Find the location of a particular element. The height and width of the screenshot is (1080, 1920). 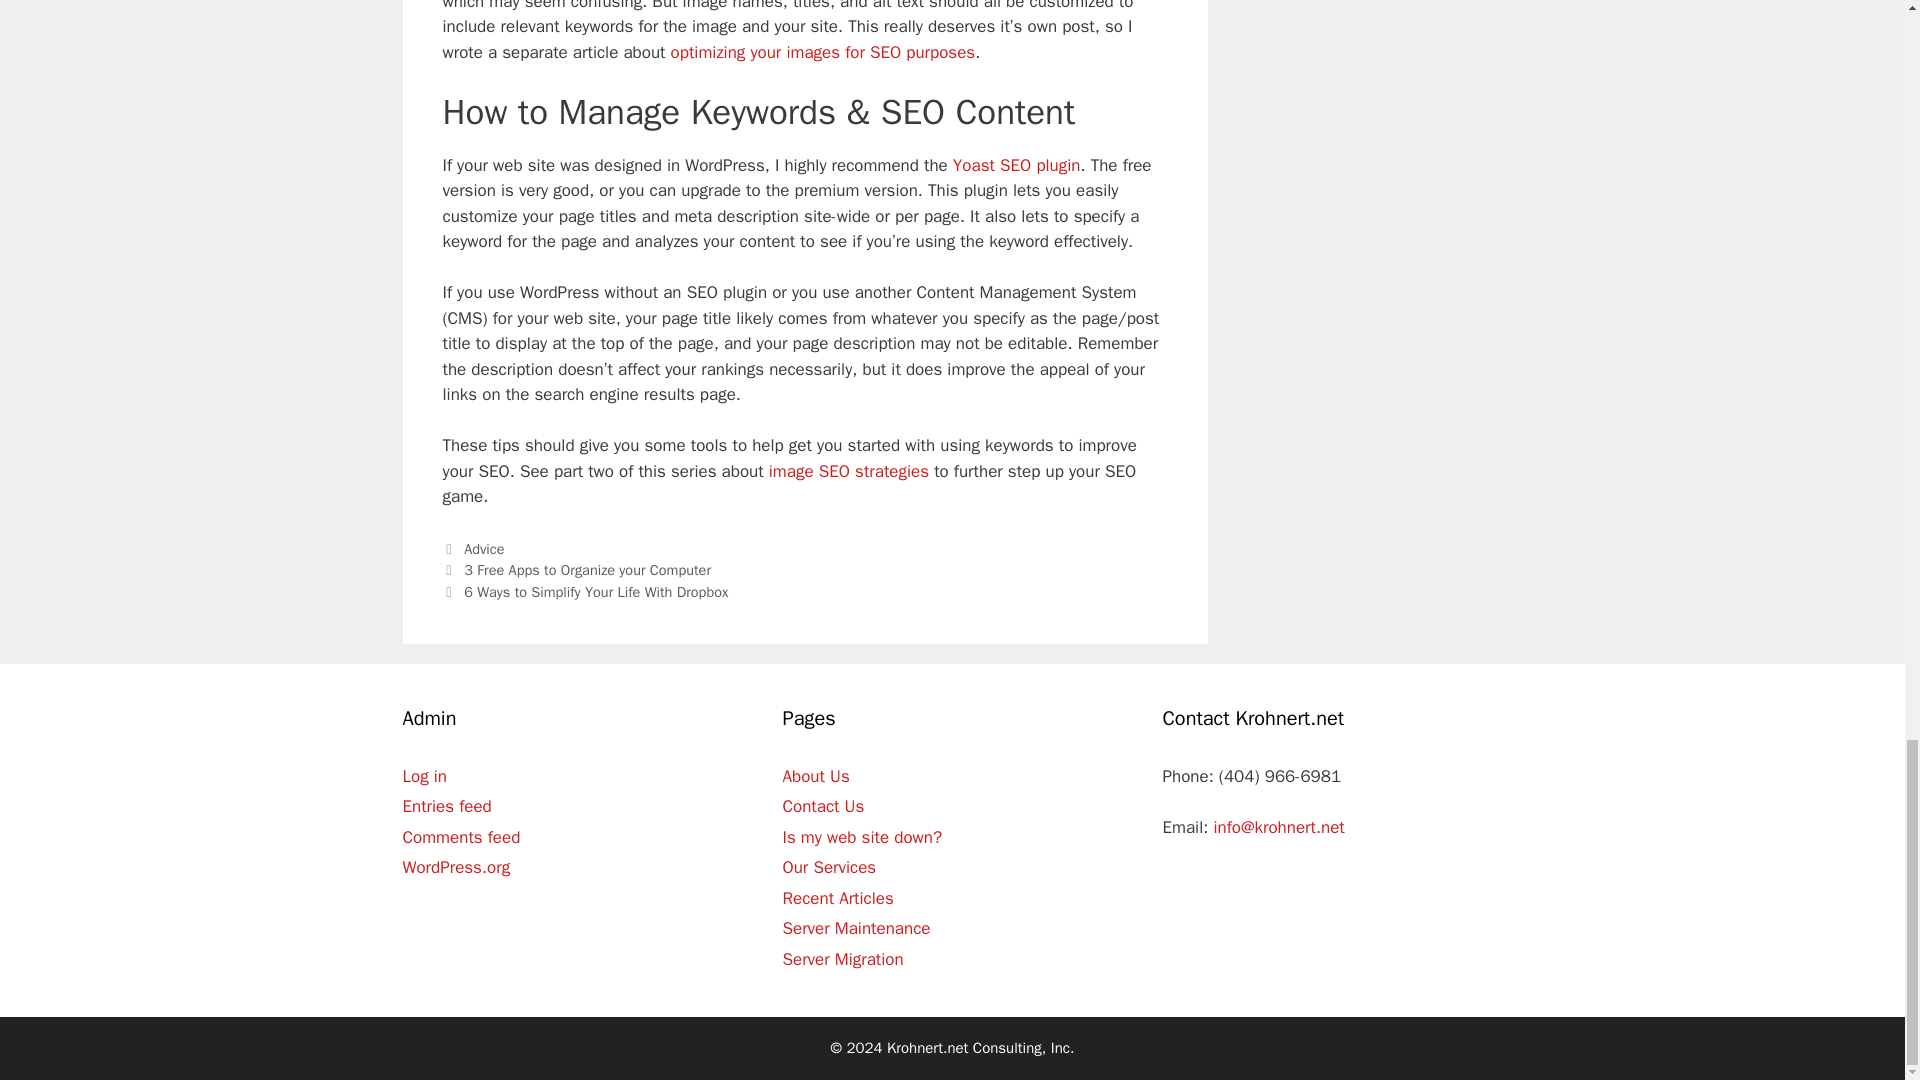

Server Maintenance is located at coordinates (855, 928).